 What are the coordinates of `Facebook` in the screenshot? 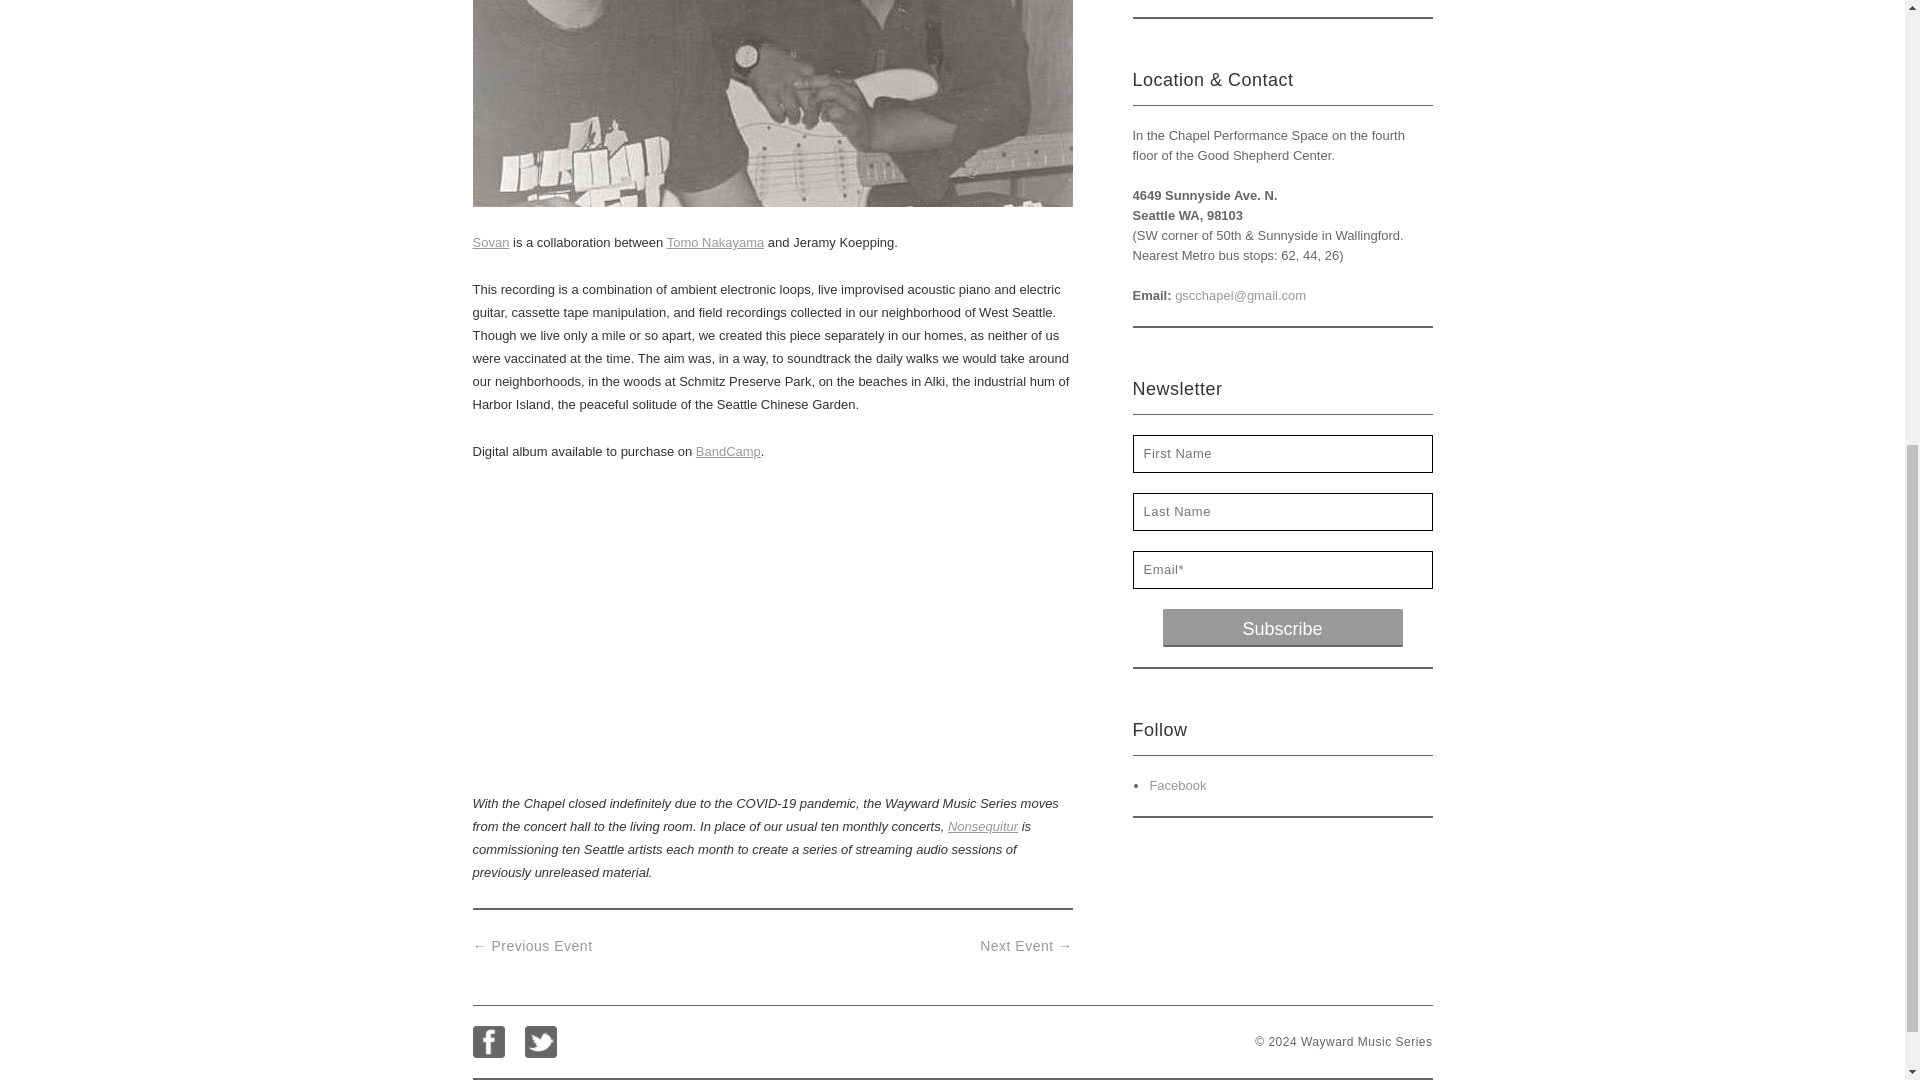 It's located at (488, 1042).